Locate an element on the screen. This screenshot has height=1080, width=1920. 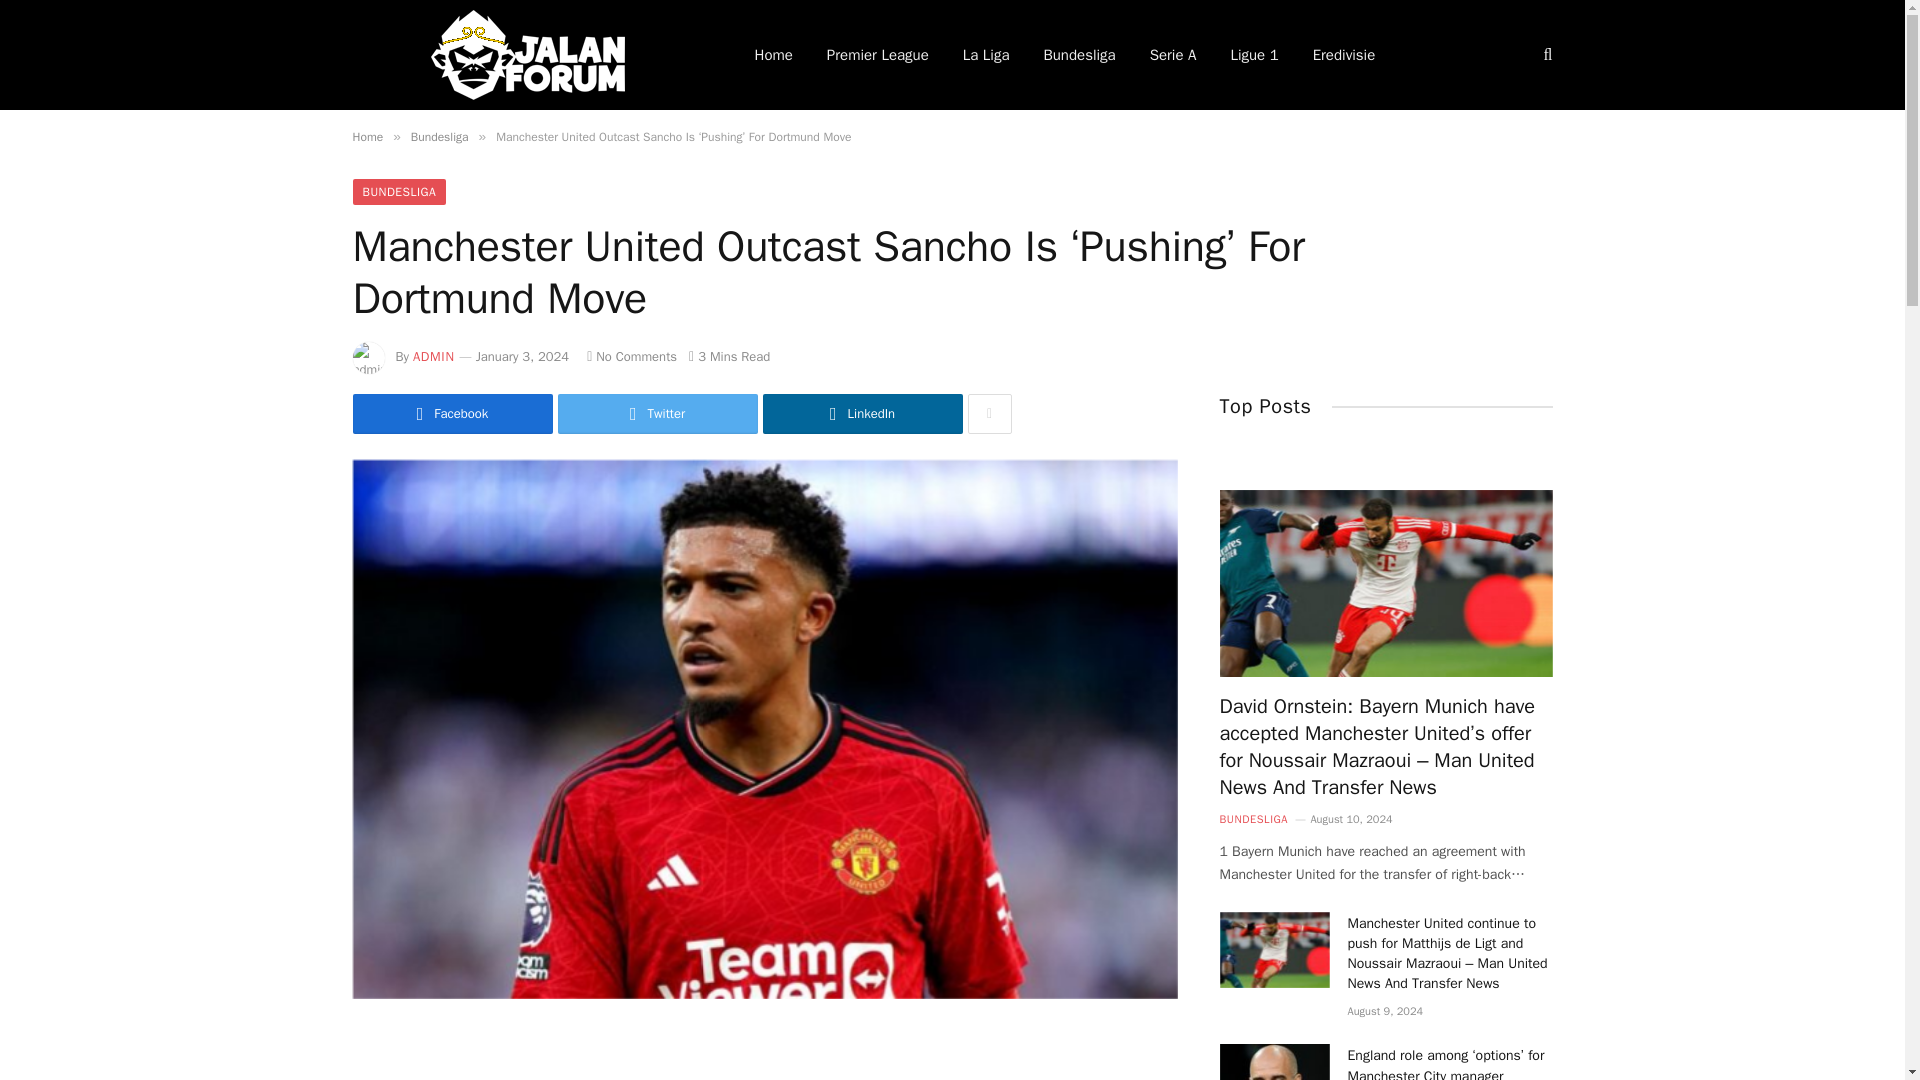
Twitter is located at coordinates (658, 414).